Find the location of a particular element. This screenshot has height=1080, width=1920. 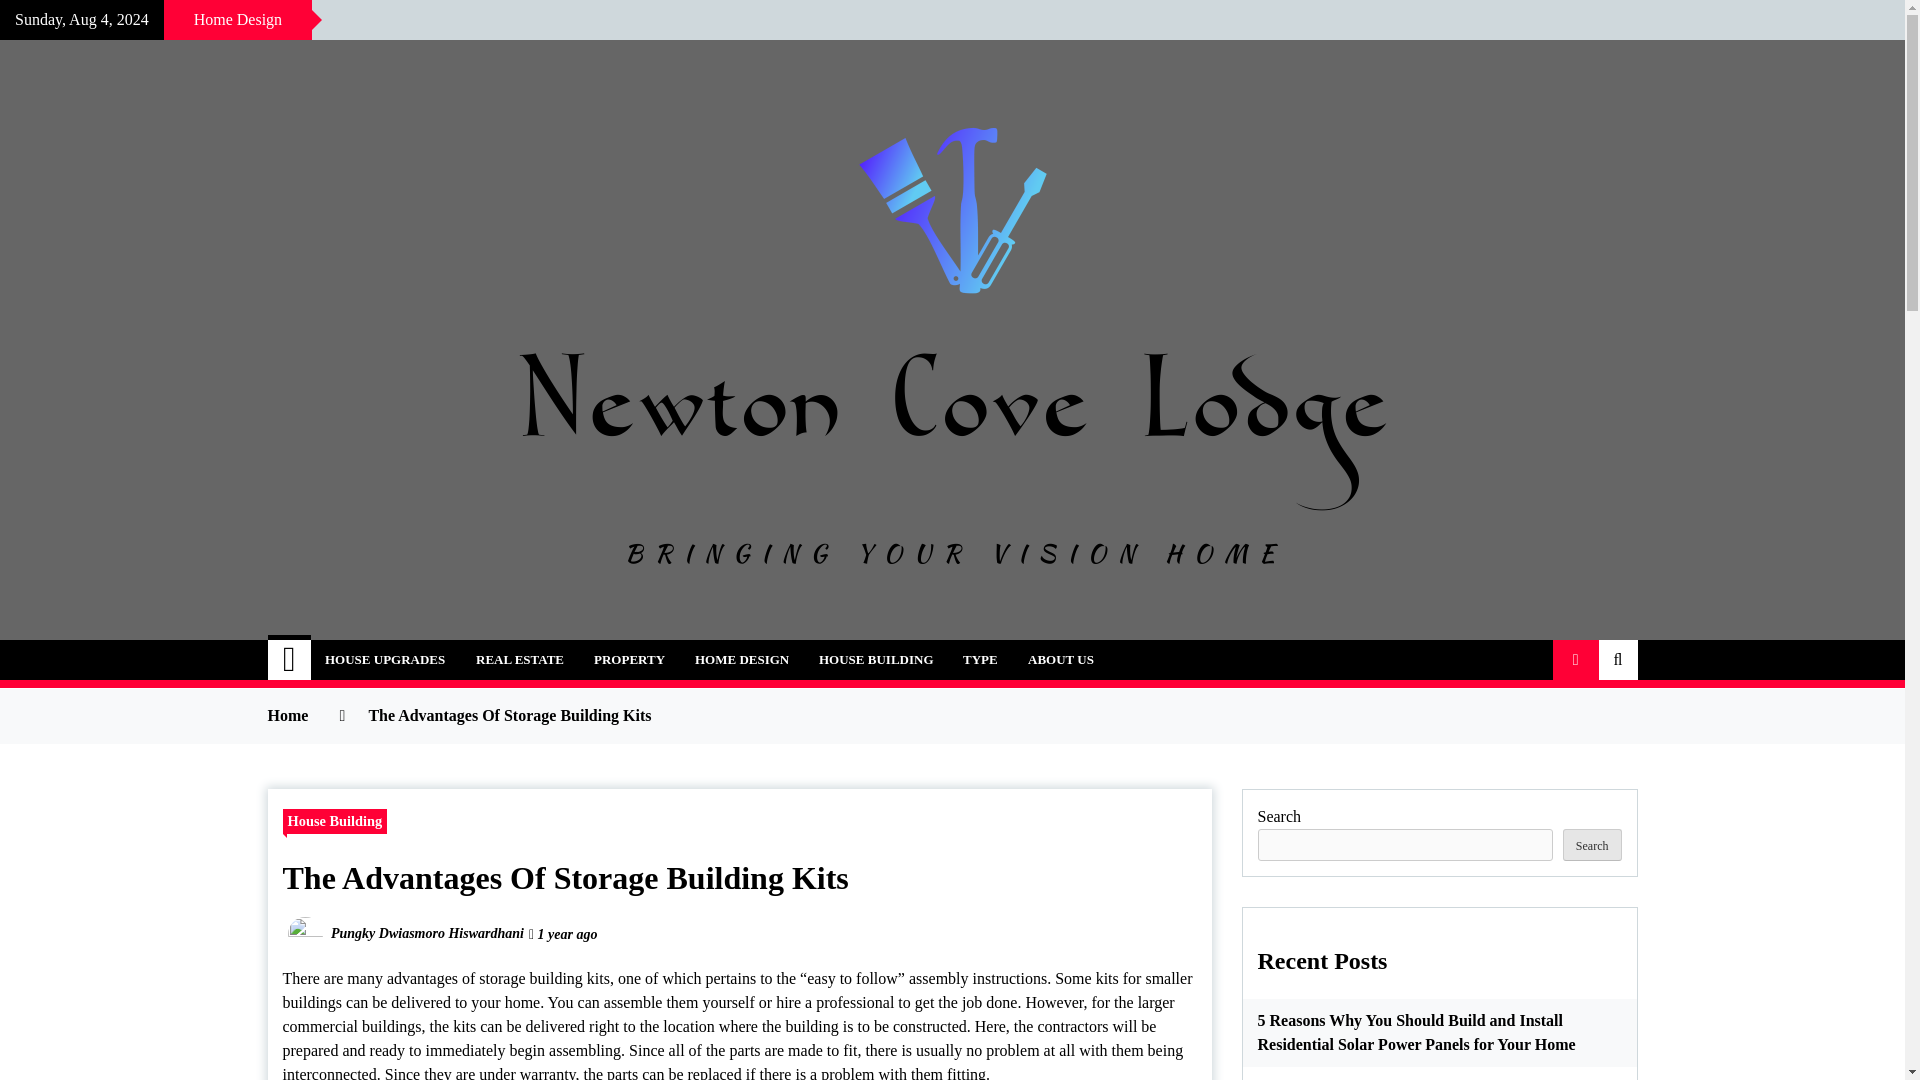

HOUSE UPGRADES is located at coordinates (384, 660).